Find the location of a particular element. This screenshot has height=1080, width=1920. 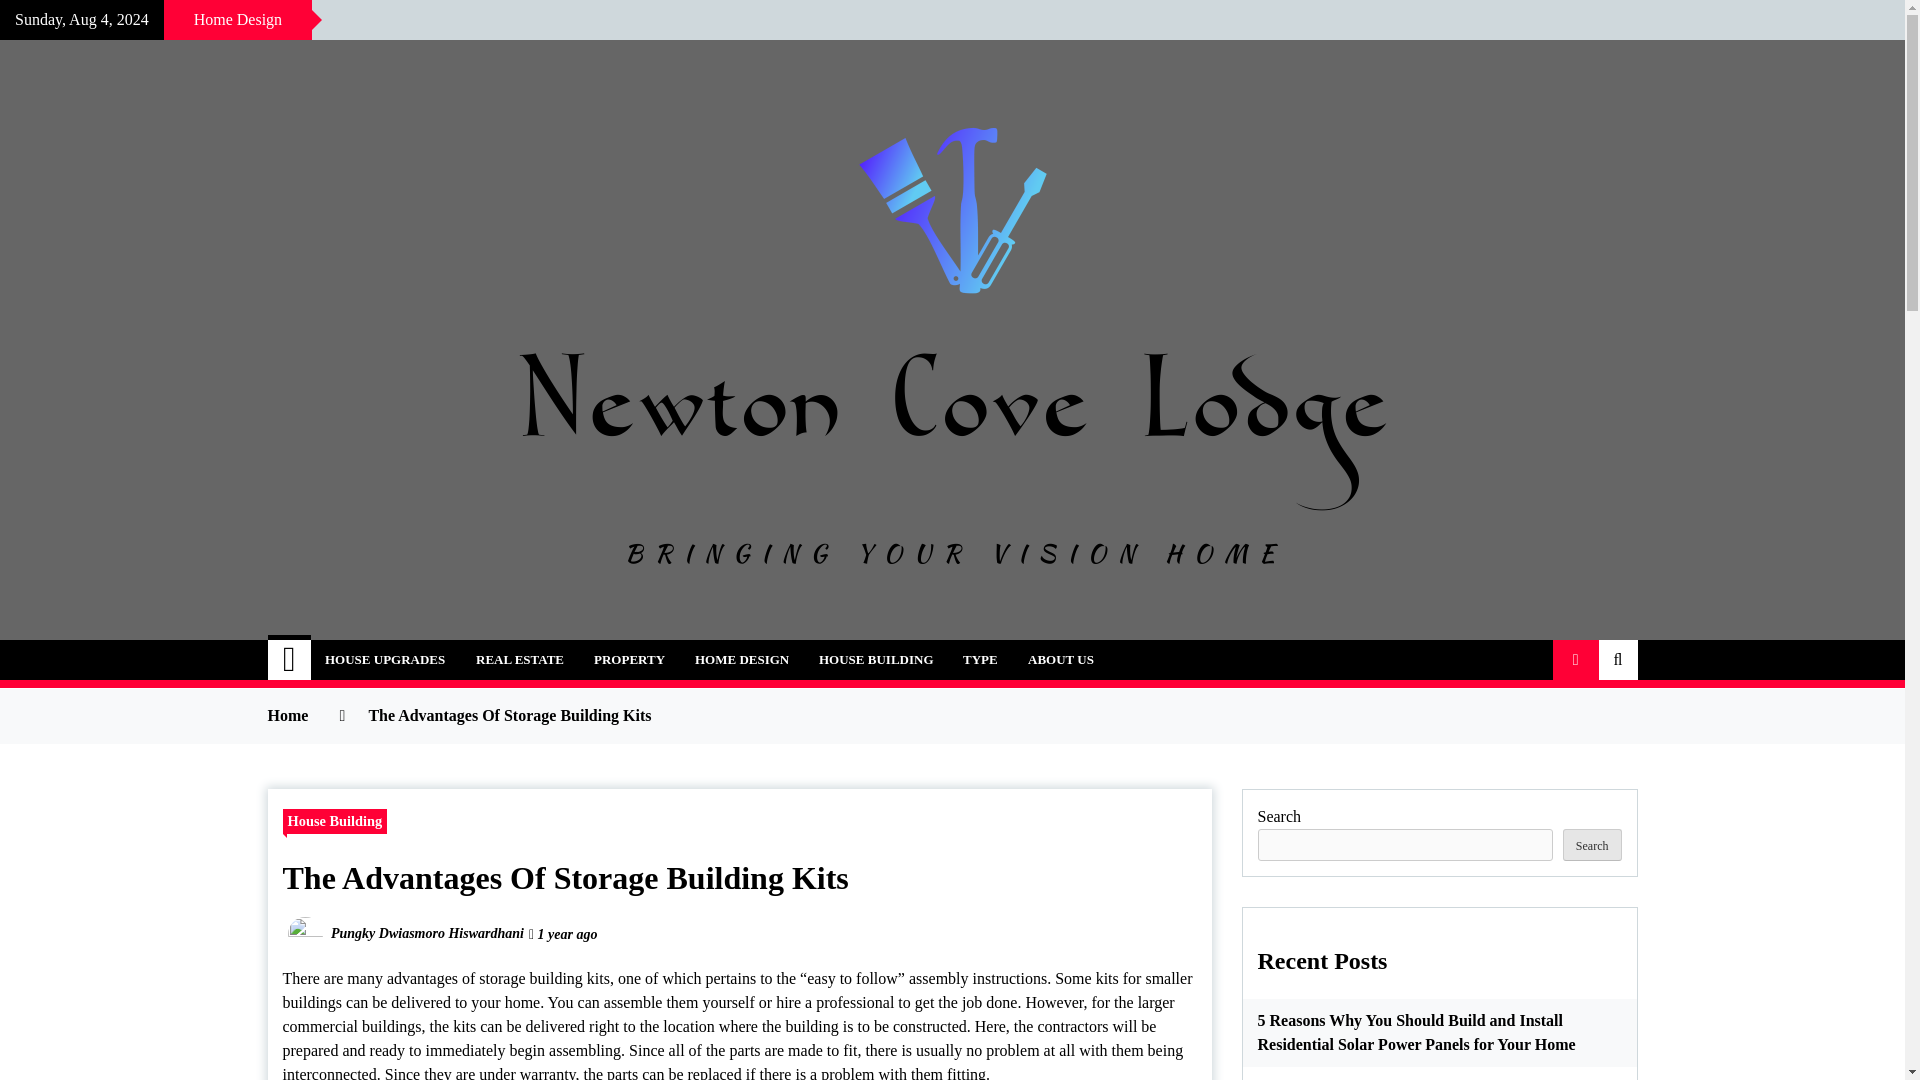

HOUSE UPGRADES is located at coordinates (384, 660).